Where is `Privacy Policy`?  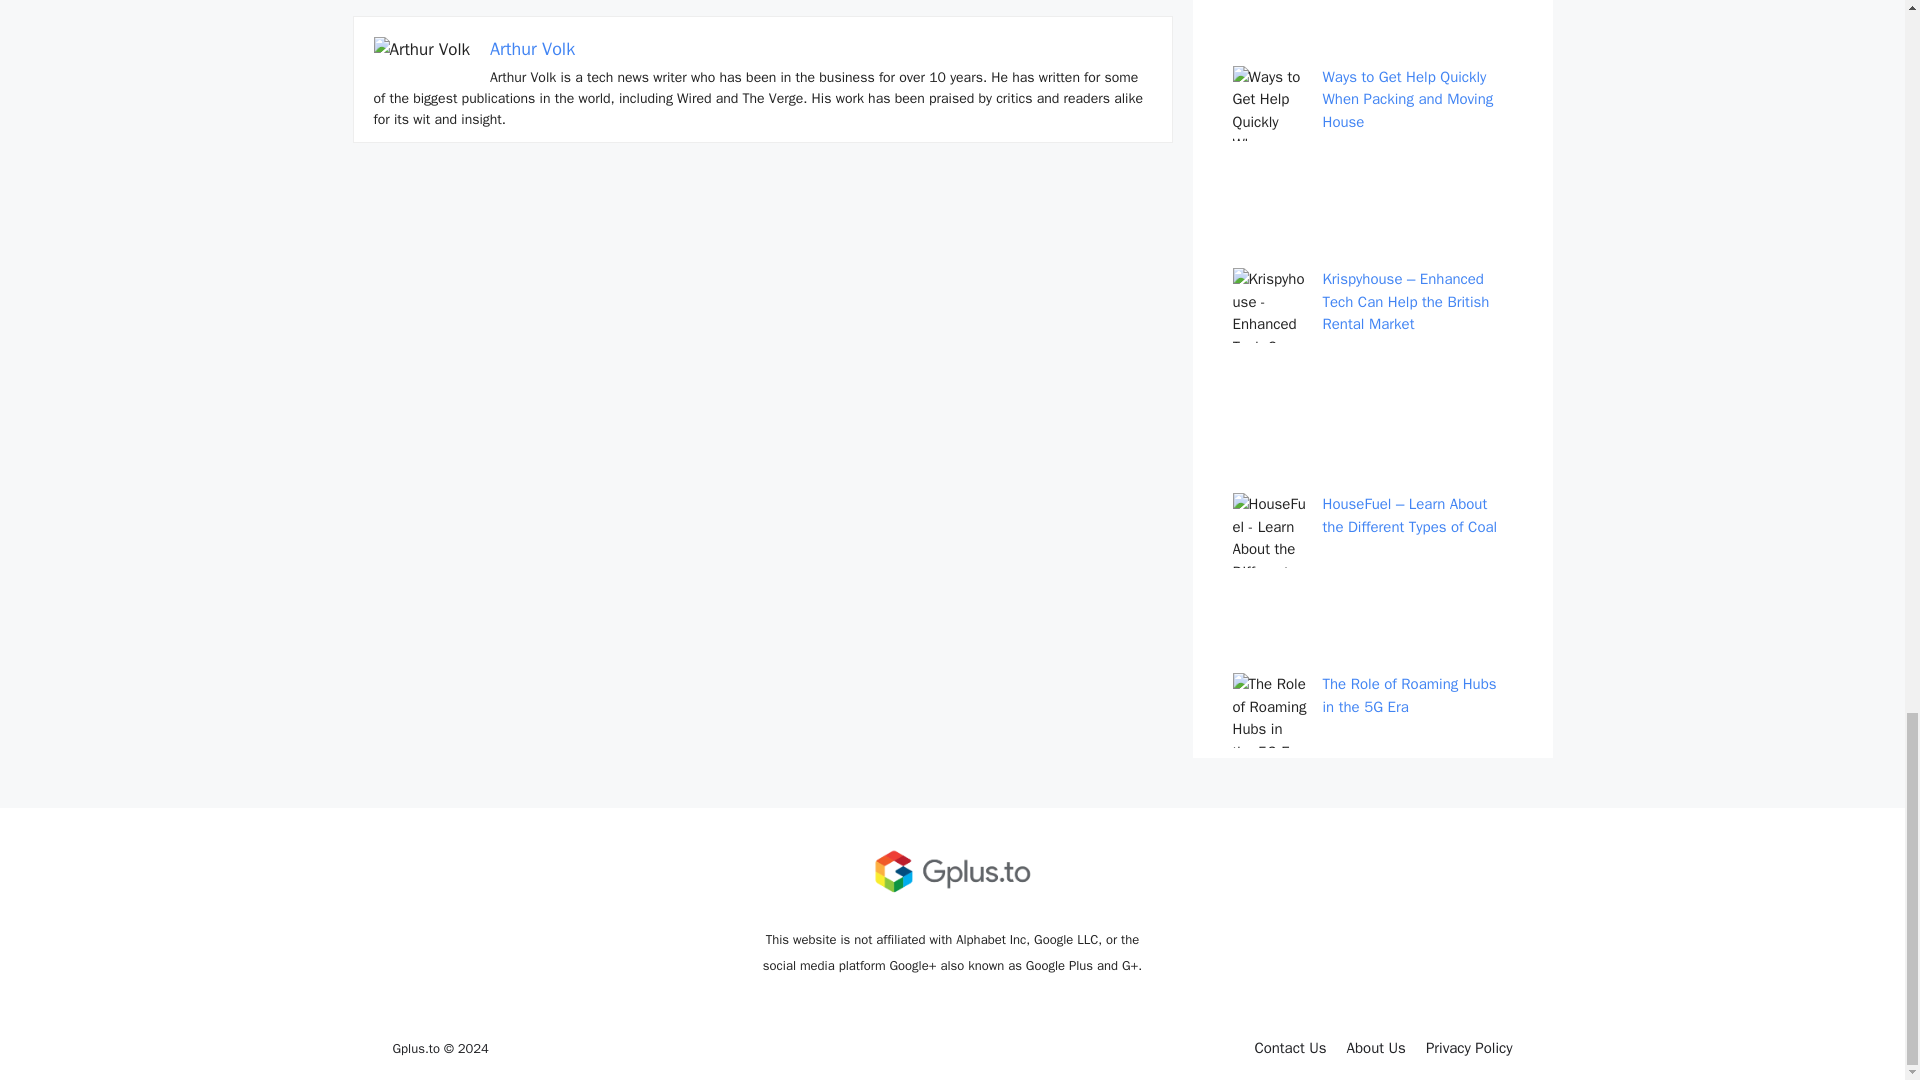 Privacy Policy is located at coordinates (1469, 1048).